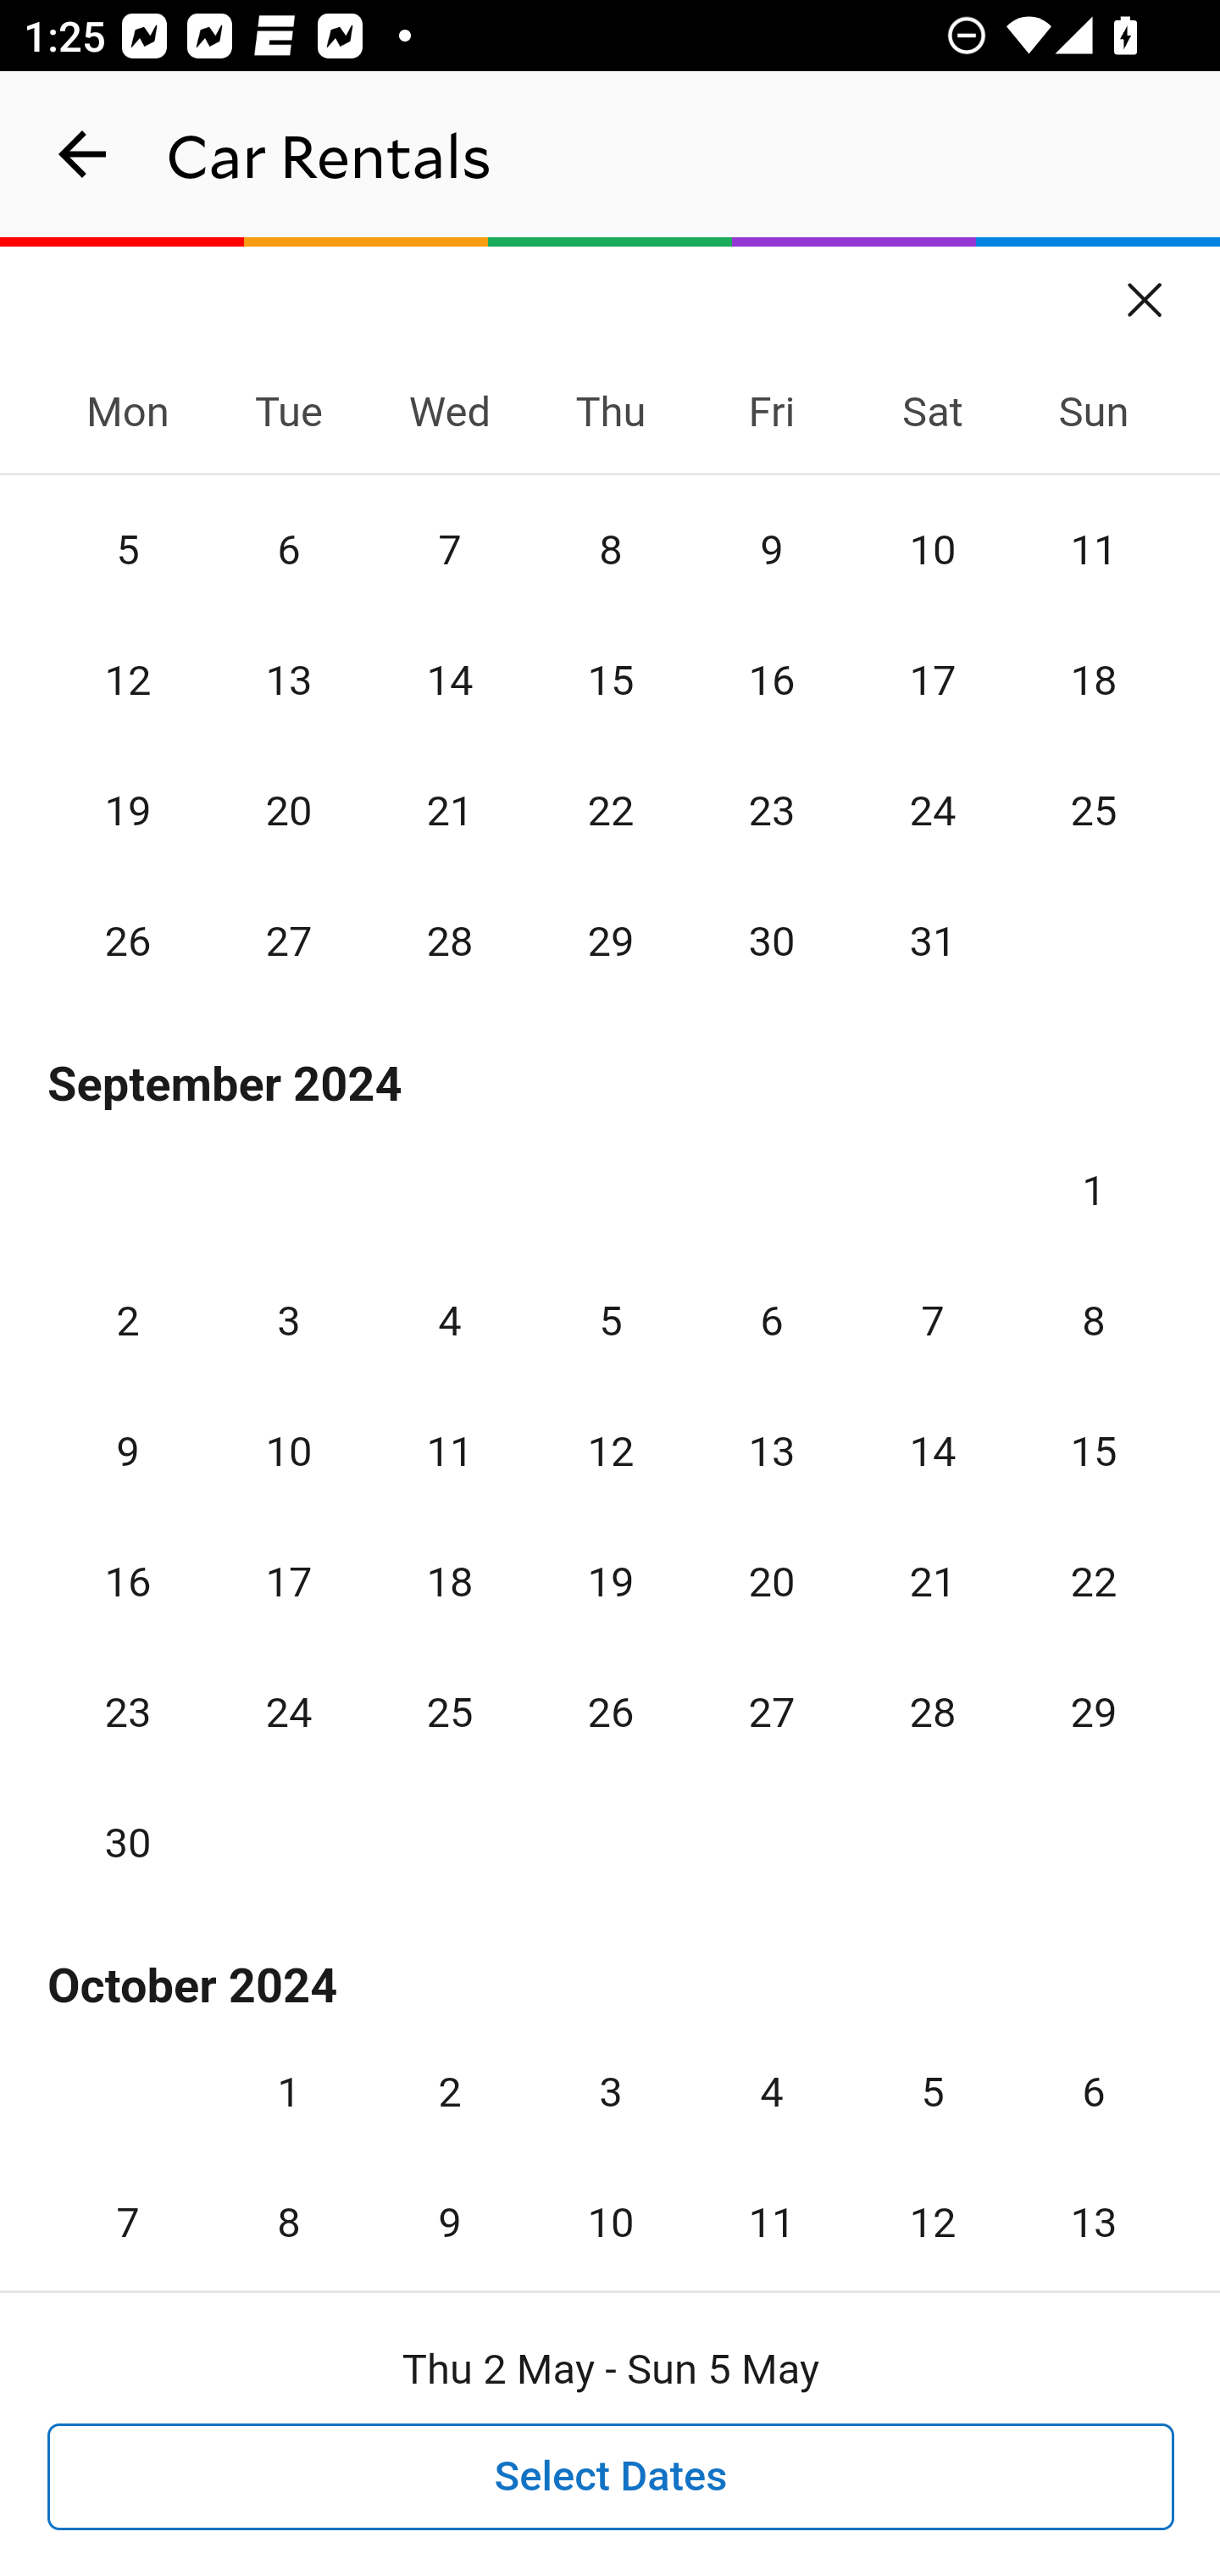 This screenshot has width=1220, height=2576. What do you see at coordinates (932, 681) in the screenshot?
I see `17 August 2024` at bounding box center [932, 681].